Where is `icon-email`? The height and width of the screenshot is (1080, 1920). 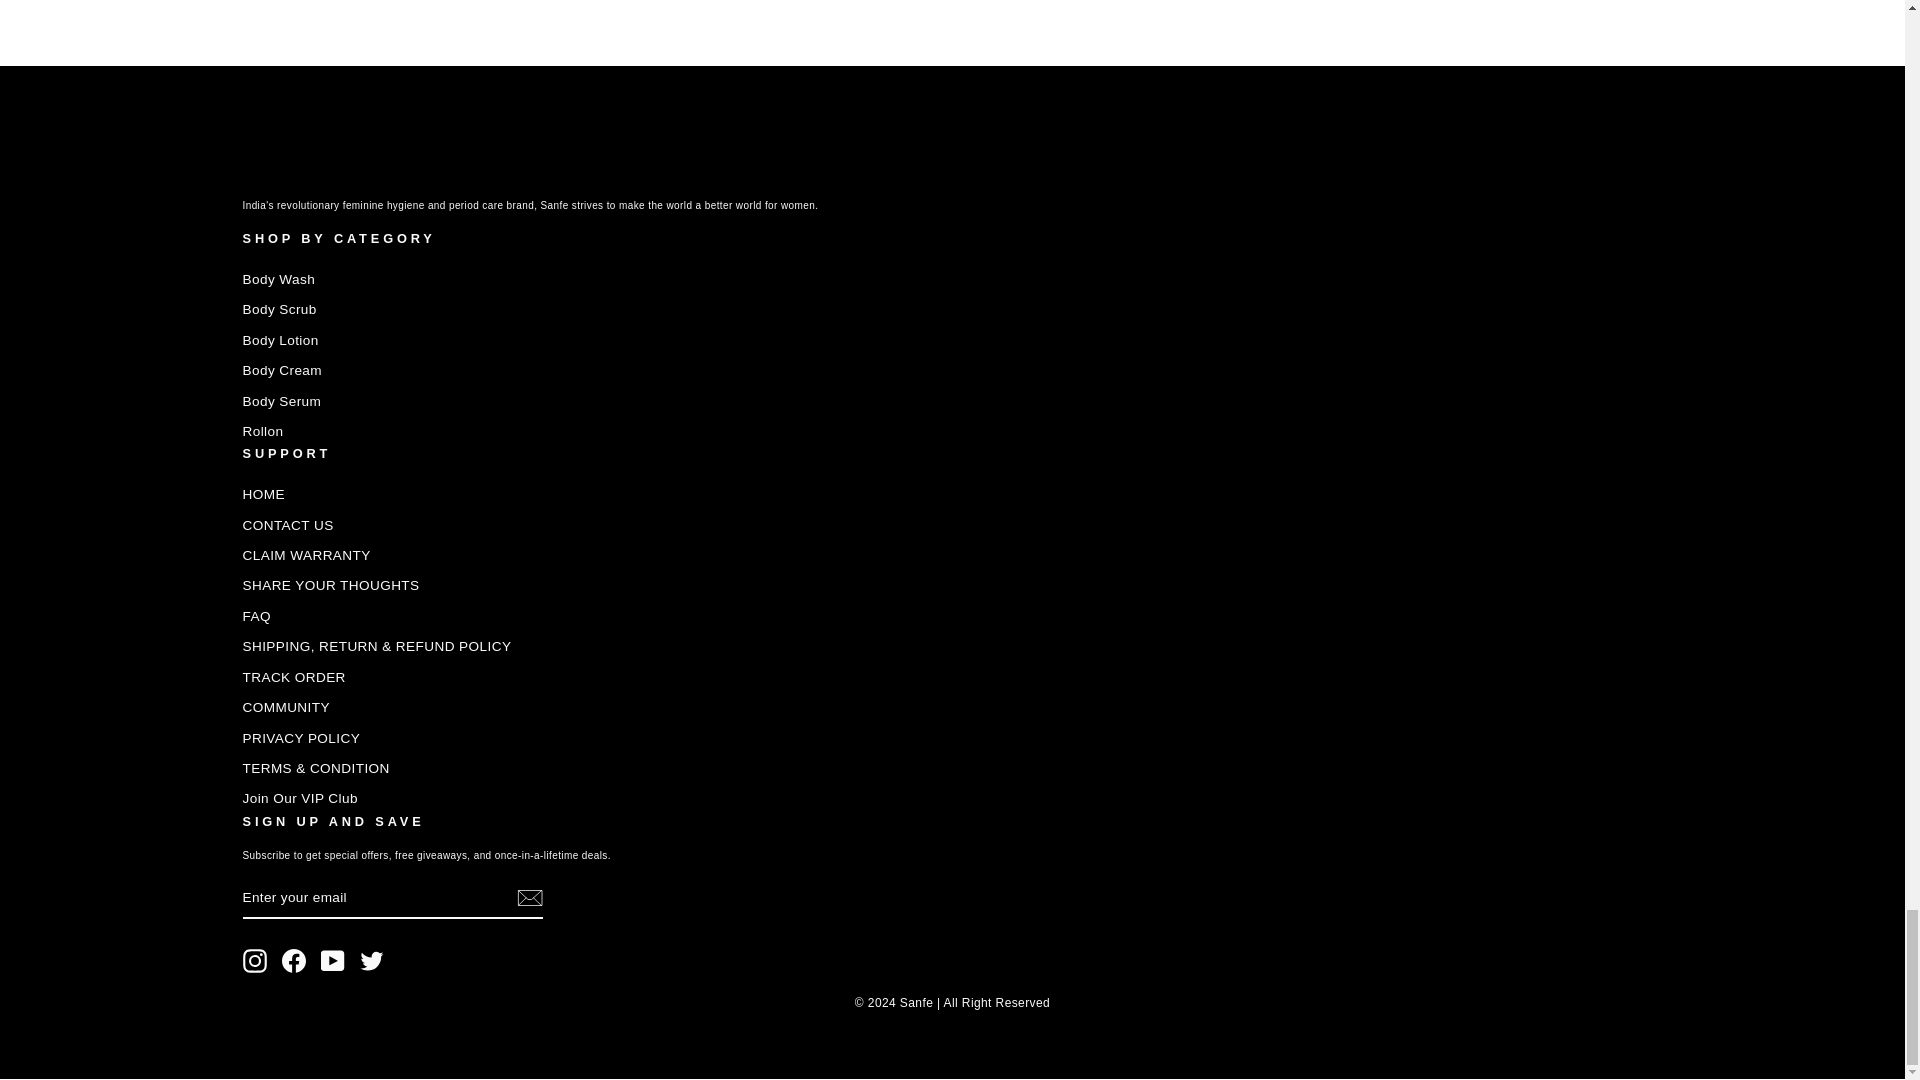 icon-email is located at coordinates (528, 898).